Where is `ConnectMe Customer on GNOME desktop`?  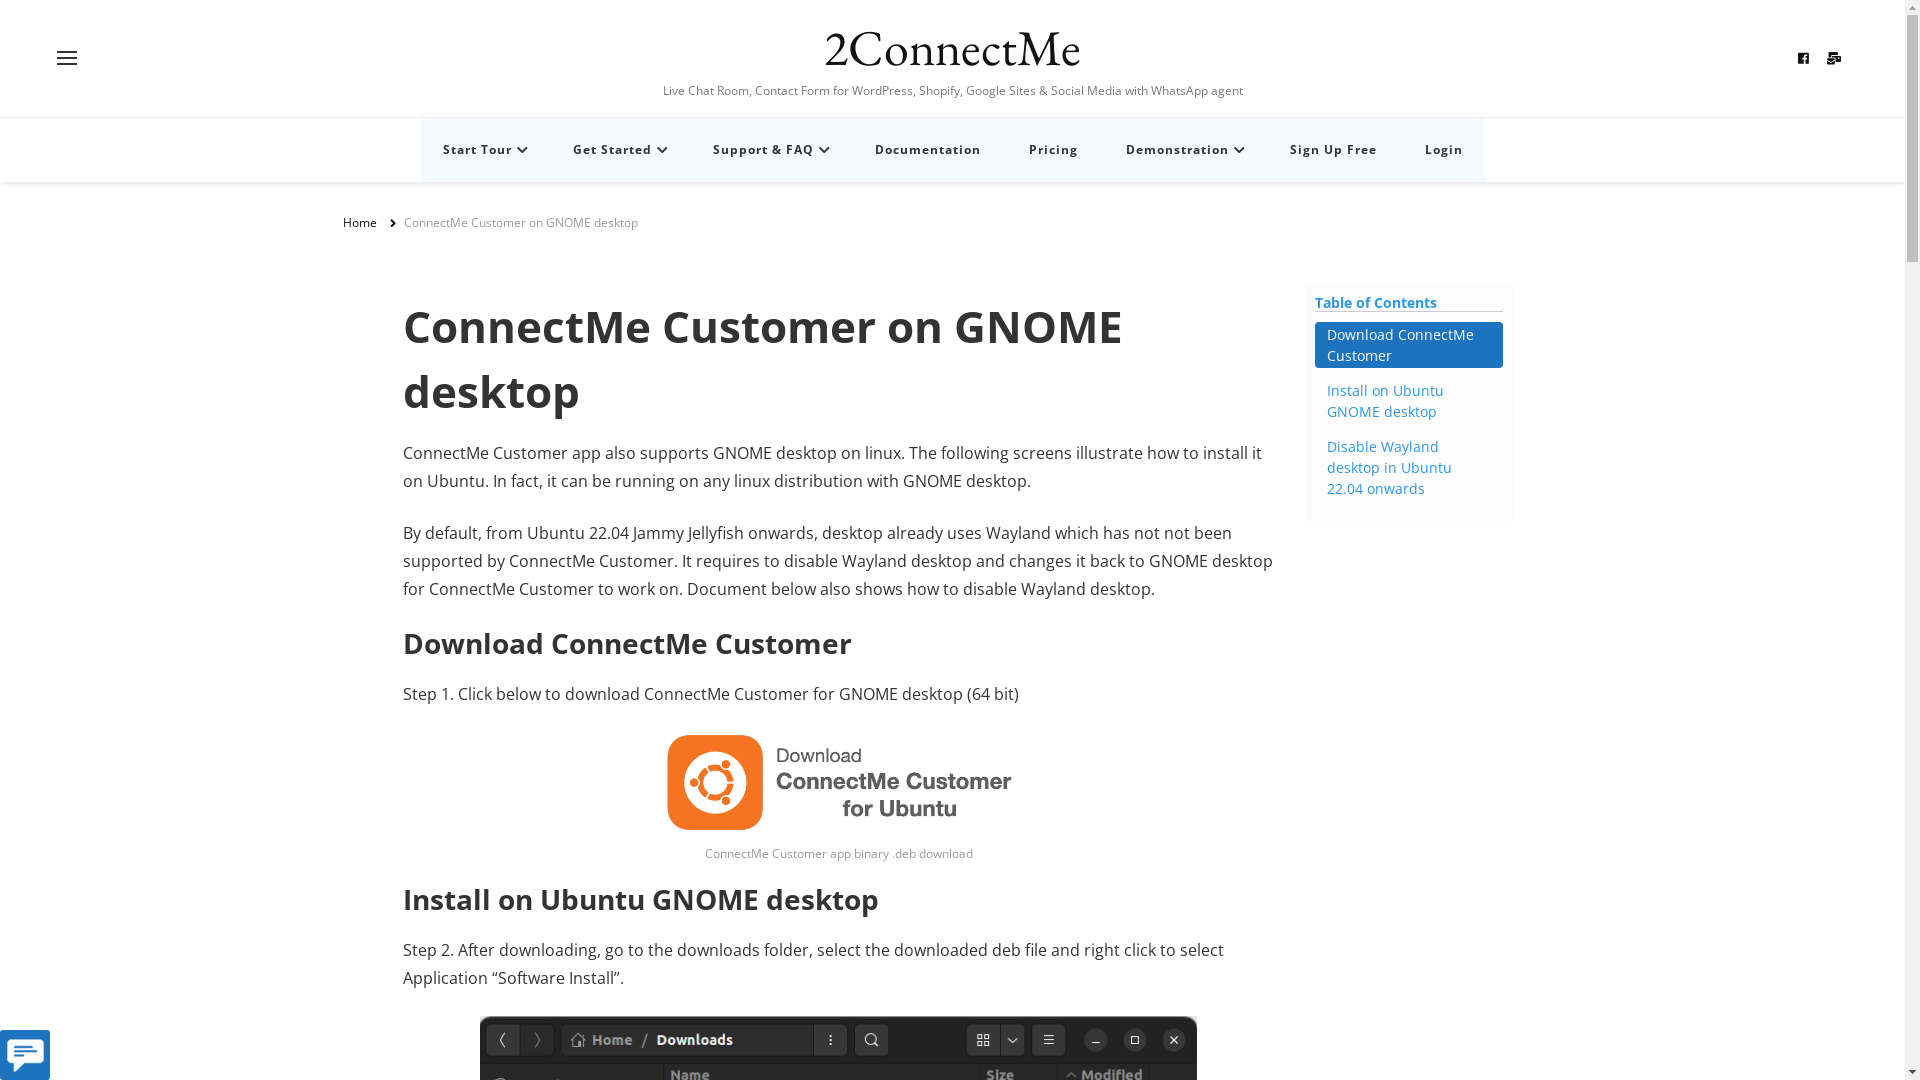 ConnectMe Customer on GNOME desktop is located at coordinates (521, 224).